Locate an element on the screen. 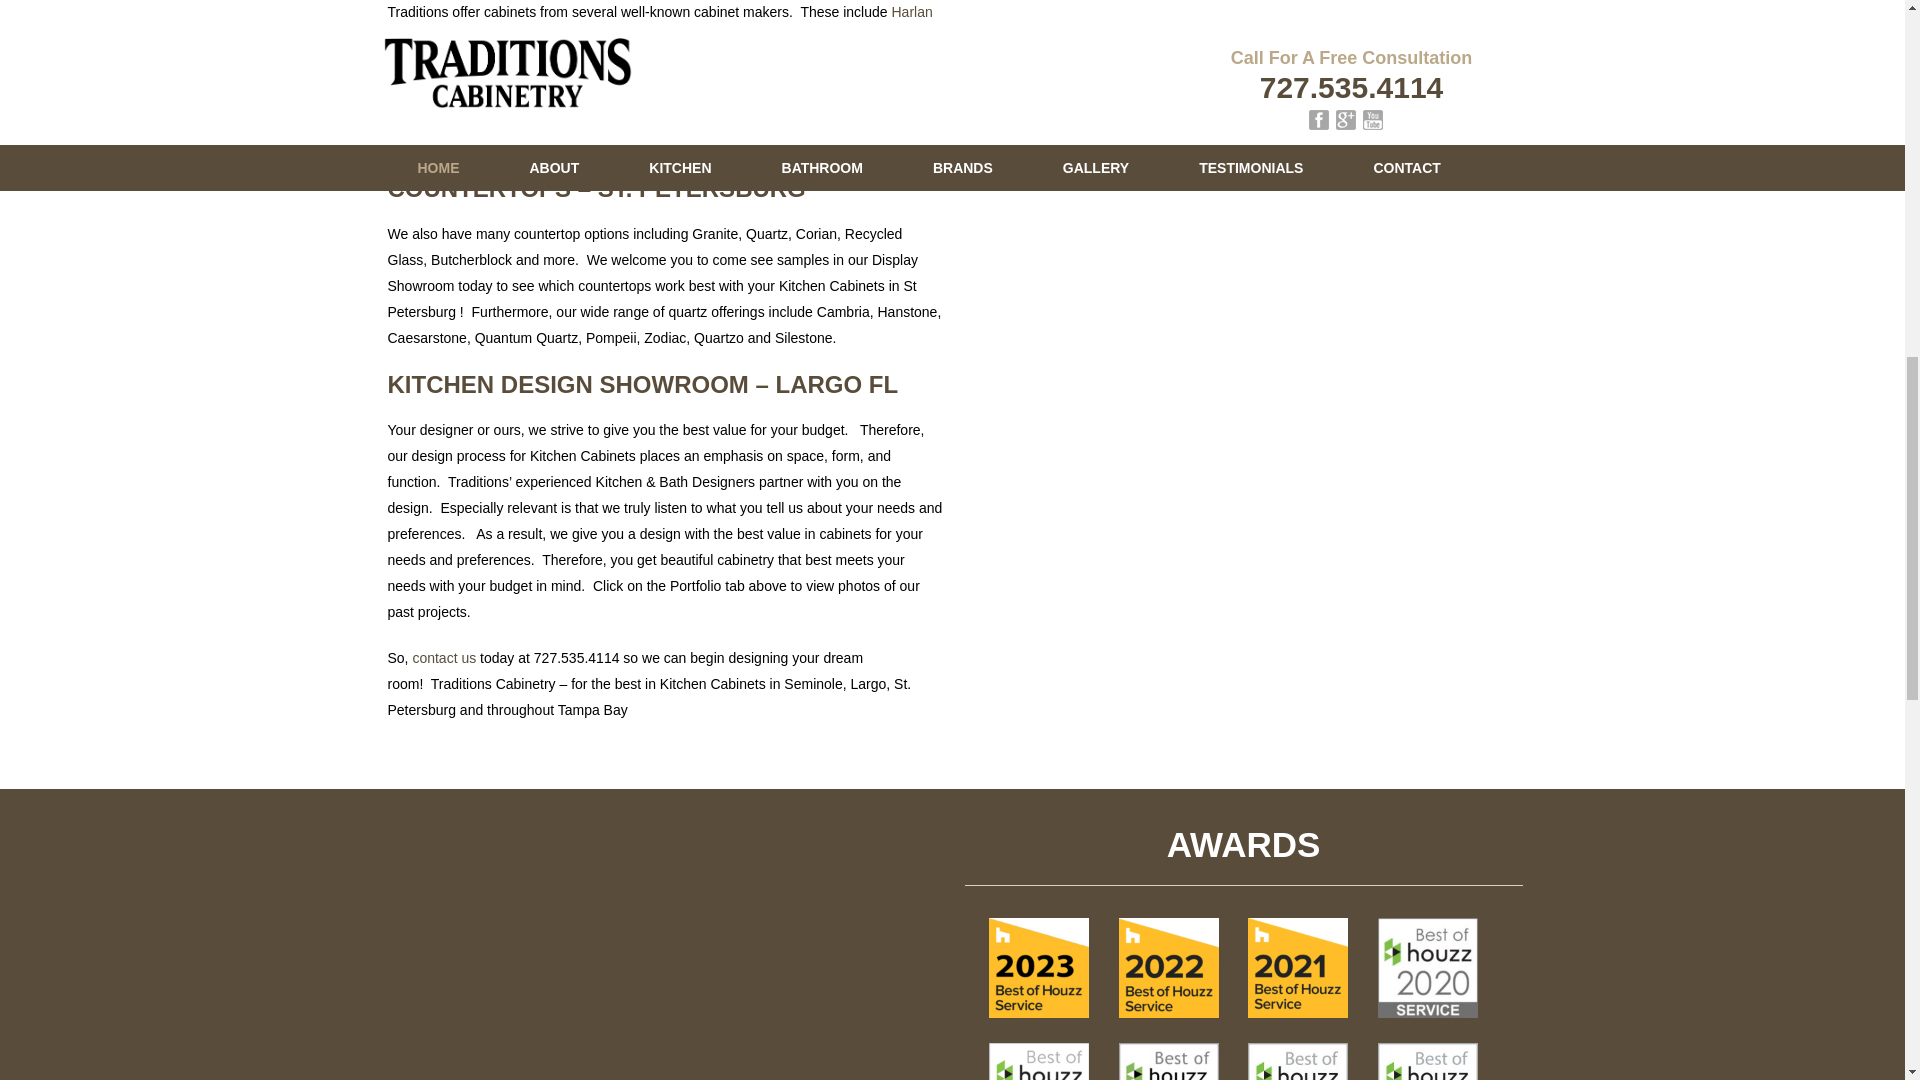 The height and width of the screenshot is (1080, 1920). Wellborn is located at coordinates (701, 64).